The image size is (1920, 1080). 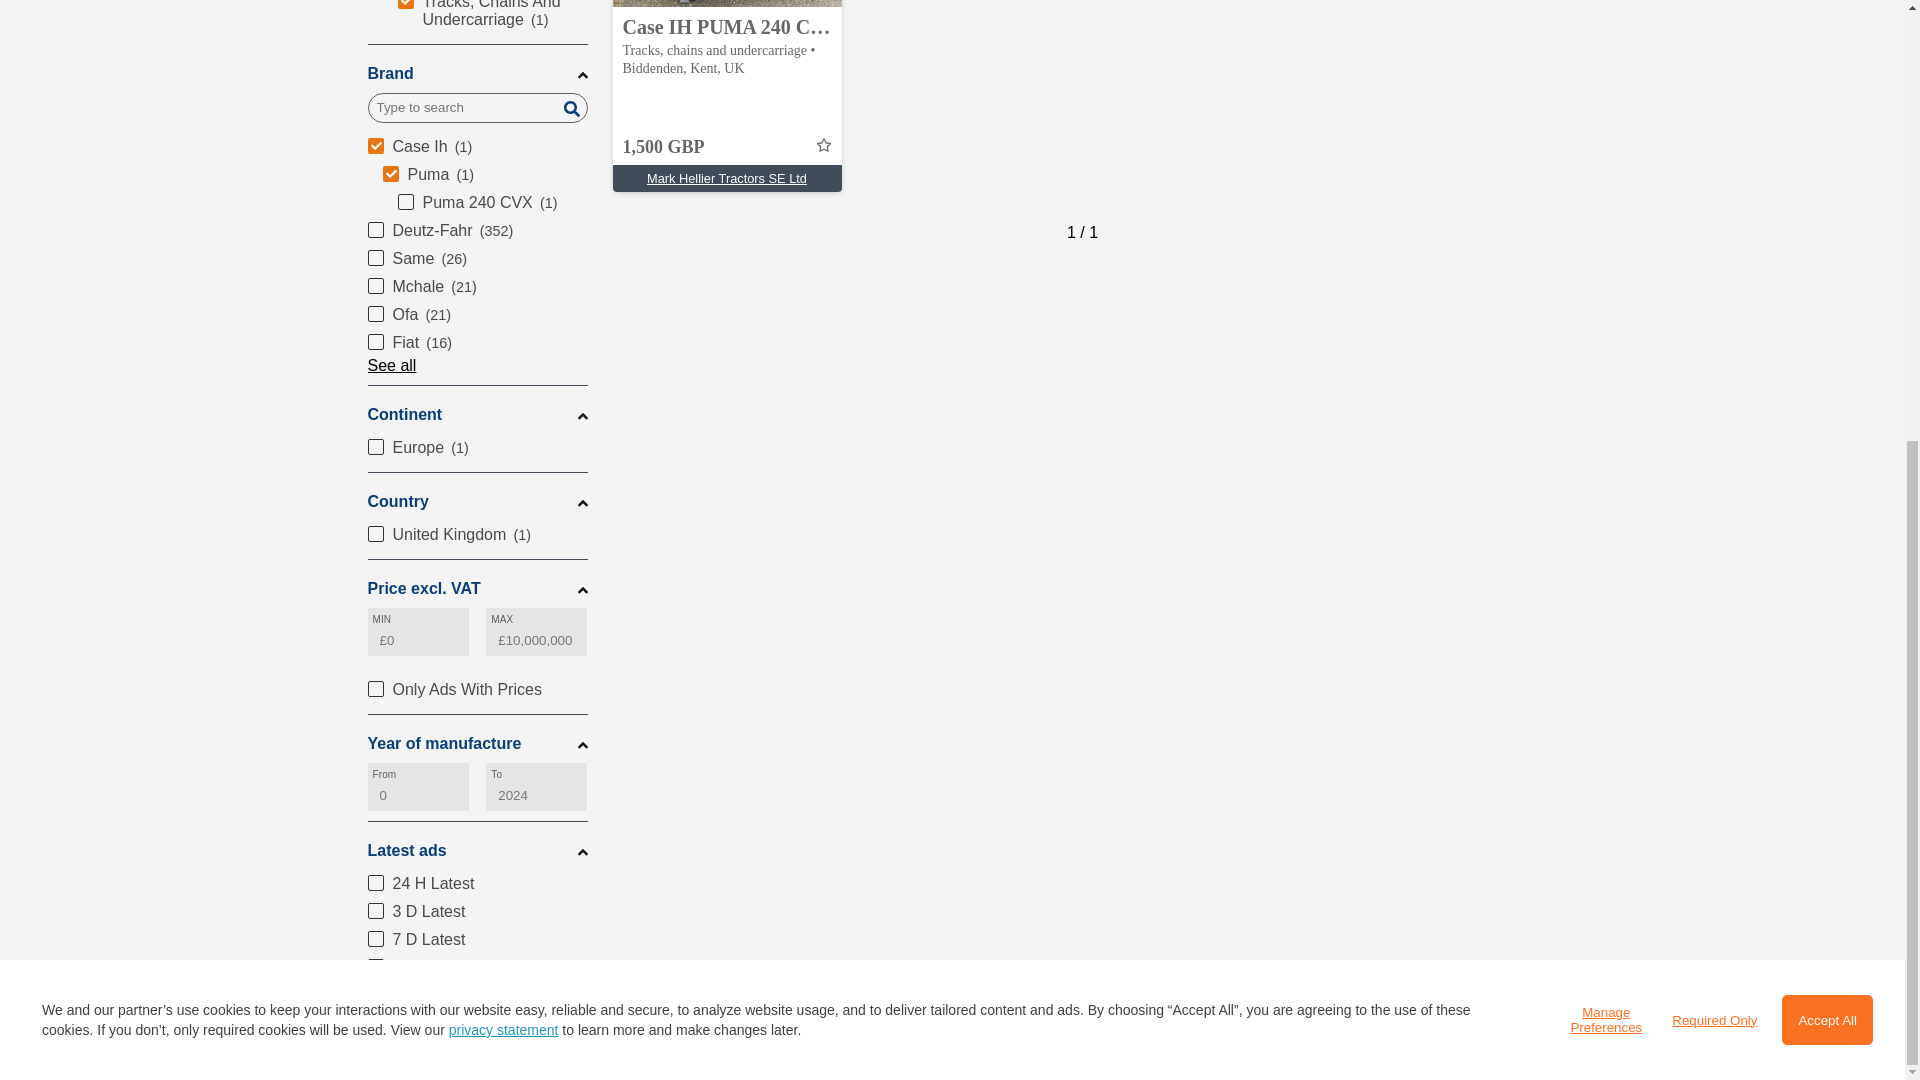 I want to click on Puma 240 CVX, so click(x=492, y=203).